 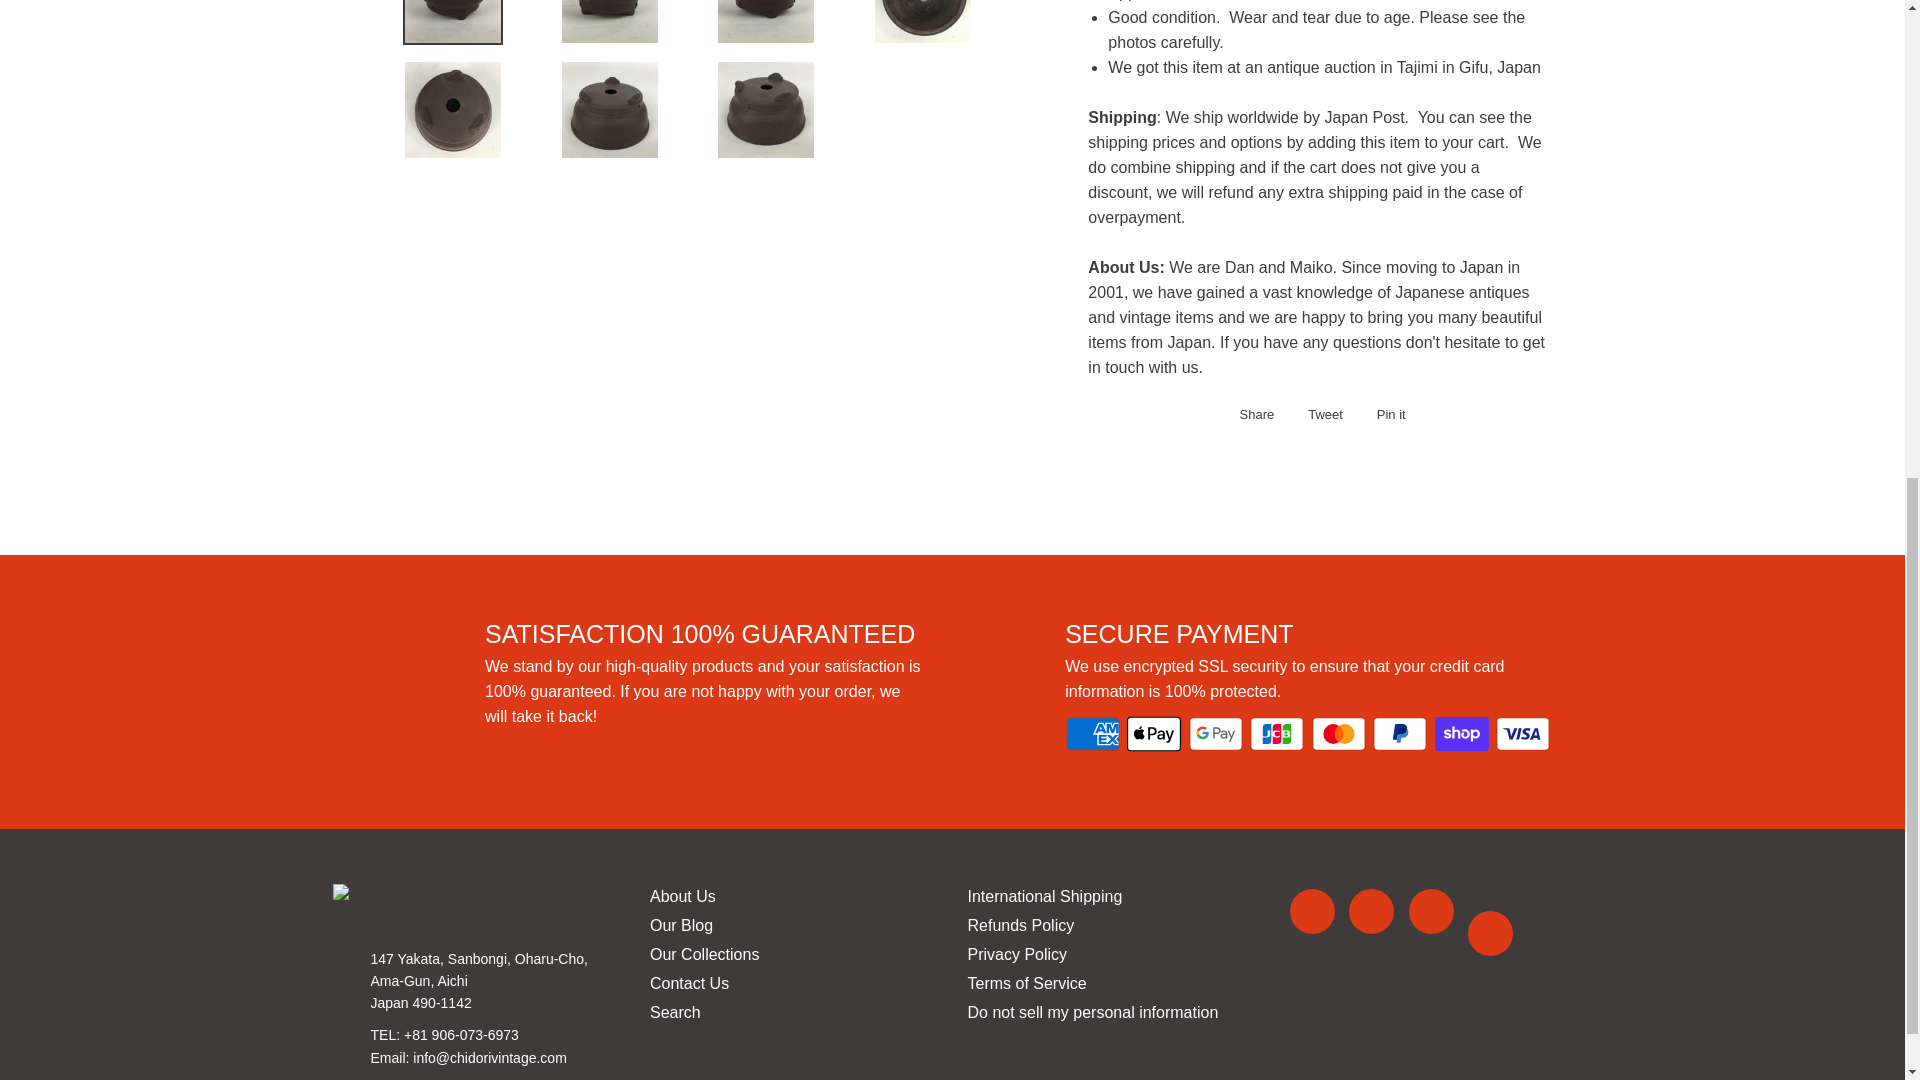 I want to click on PayPal, so click(x=1399, y=733).